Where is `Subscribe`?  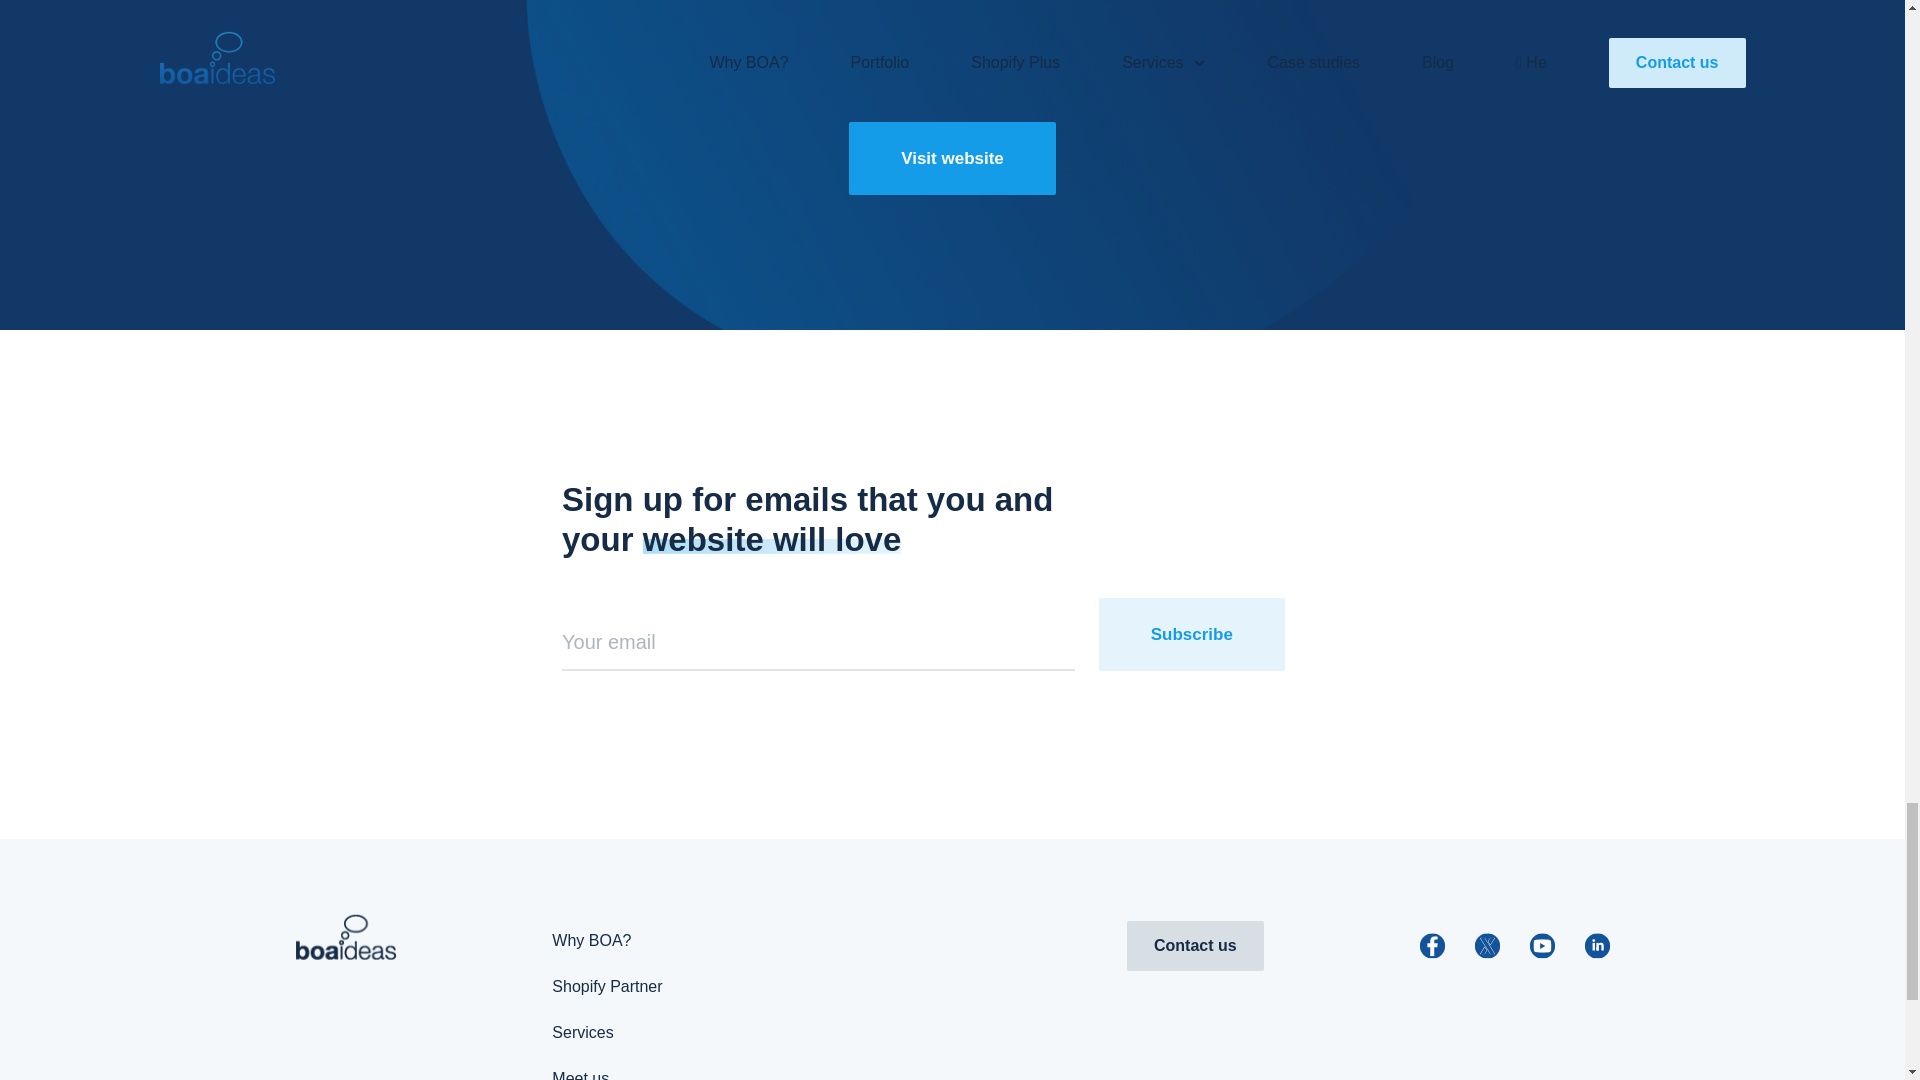
Subscribe is located at coordinates (1191, 634).